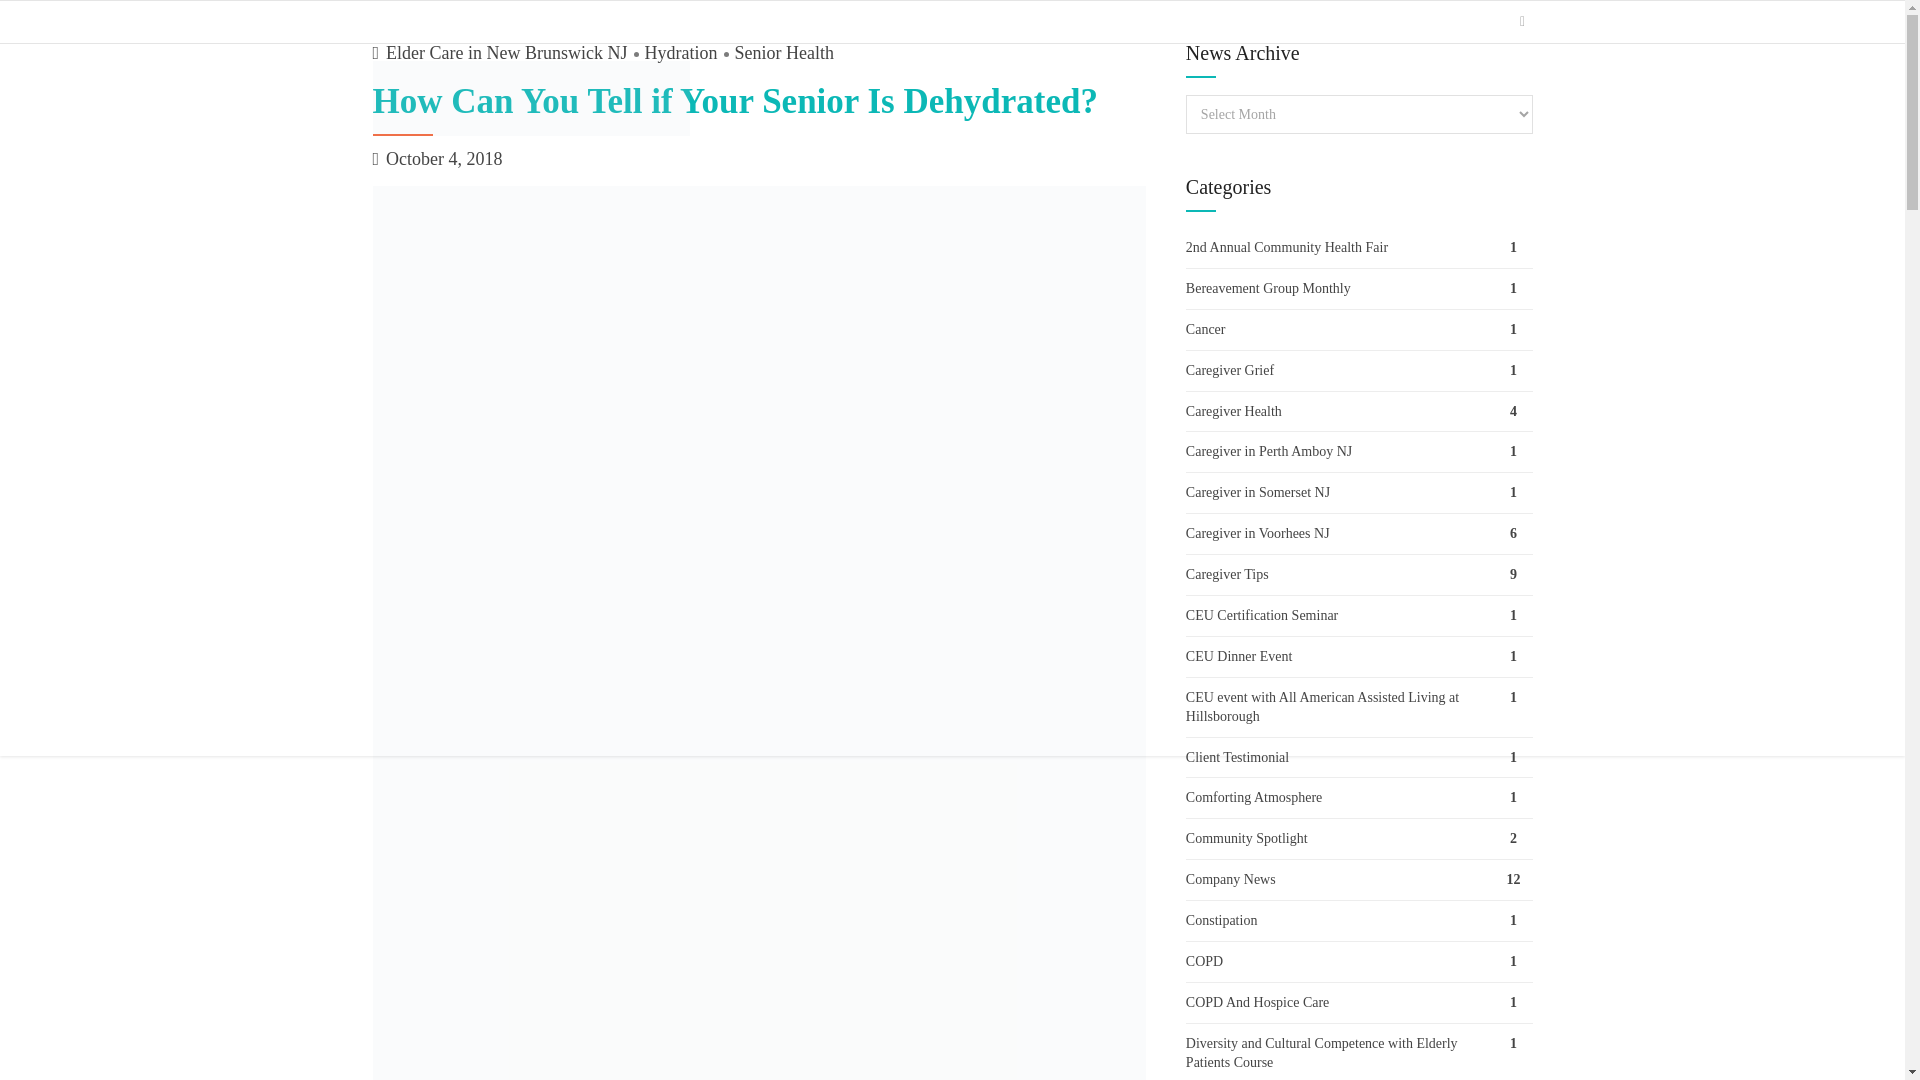 This screenshot has width=1920, height=1080. I want to click on 2nd Annual Community Health Fair, so click(1359, 248).